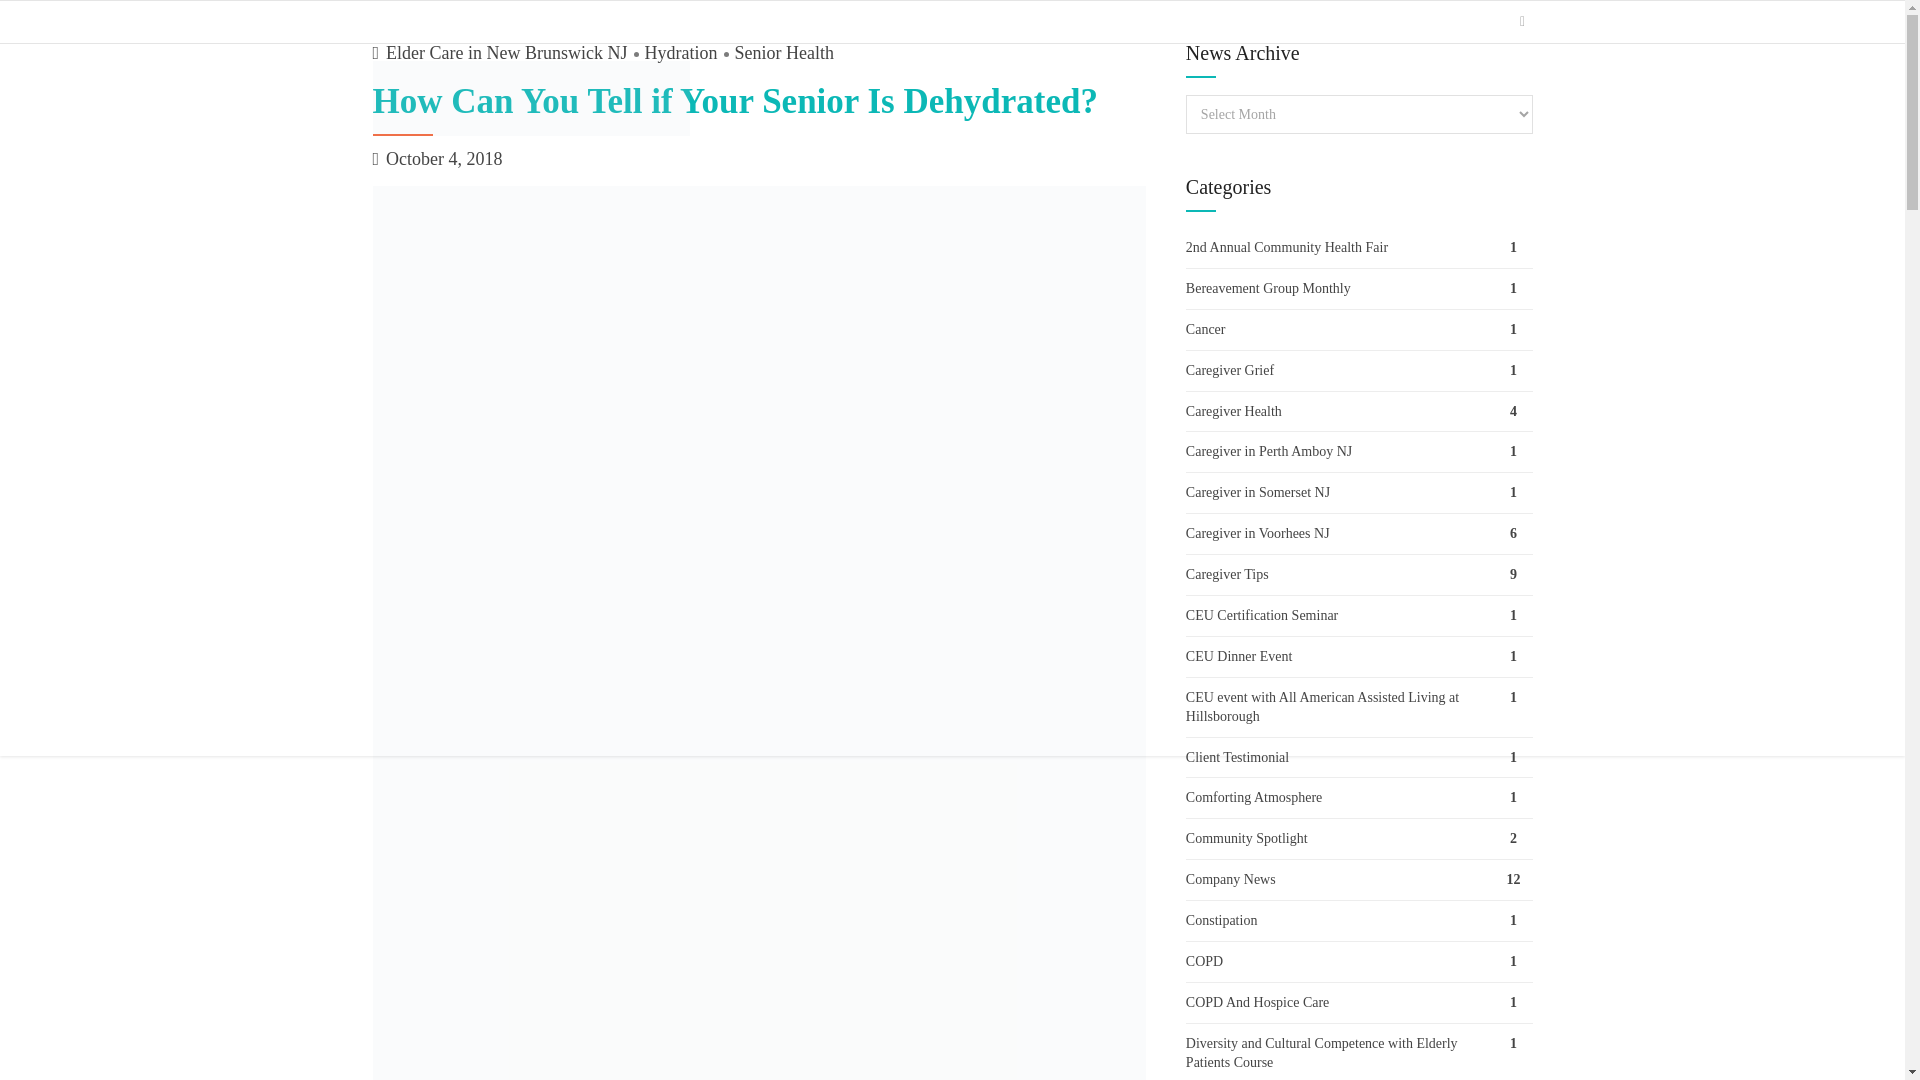 This screenshot has width=1920, height=1080. I want to click on 2nd Annual Community Health Fair, so click(1359, 248).